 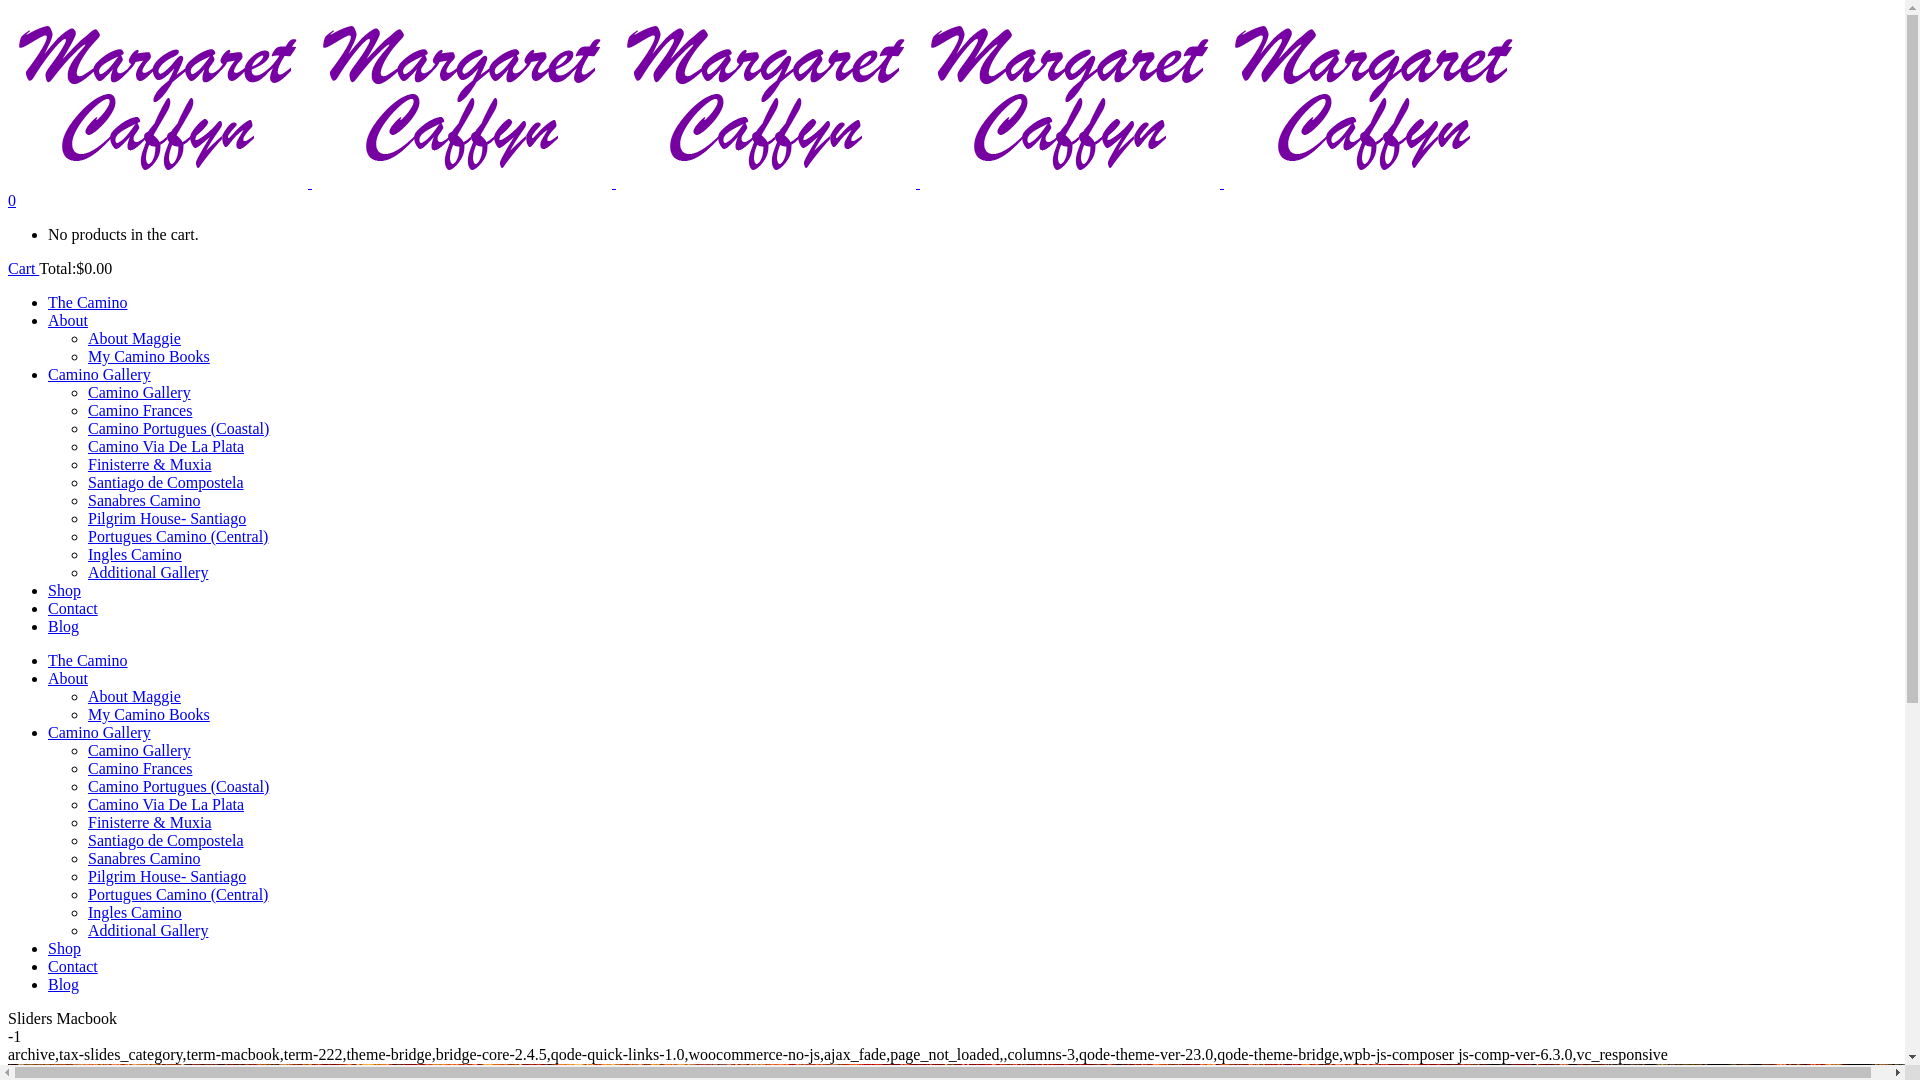 I want to click on Camino Gallery, so click(x=100, y=732).